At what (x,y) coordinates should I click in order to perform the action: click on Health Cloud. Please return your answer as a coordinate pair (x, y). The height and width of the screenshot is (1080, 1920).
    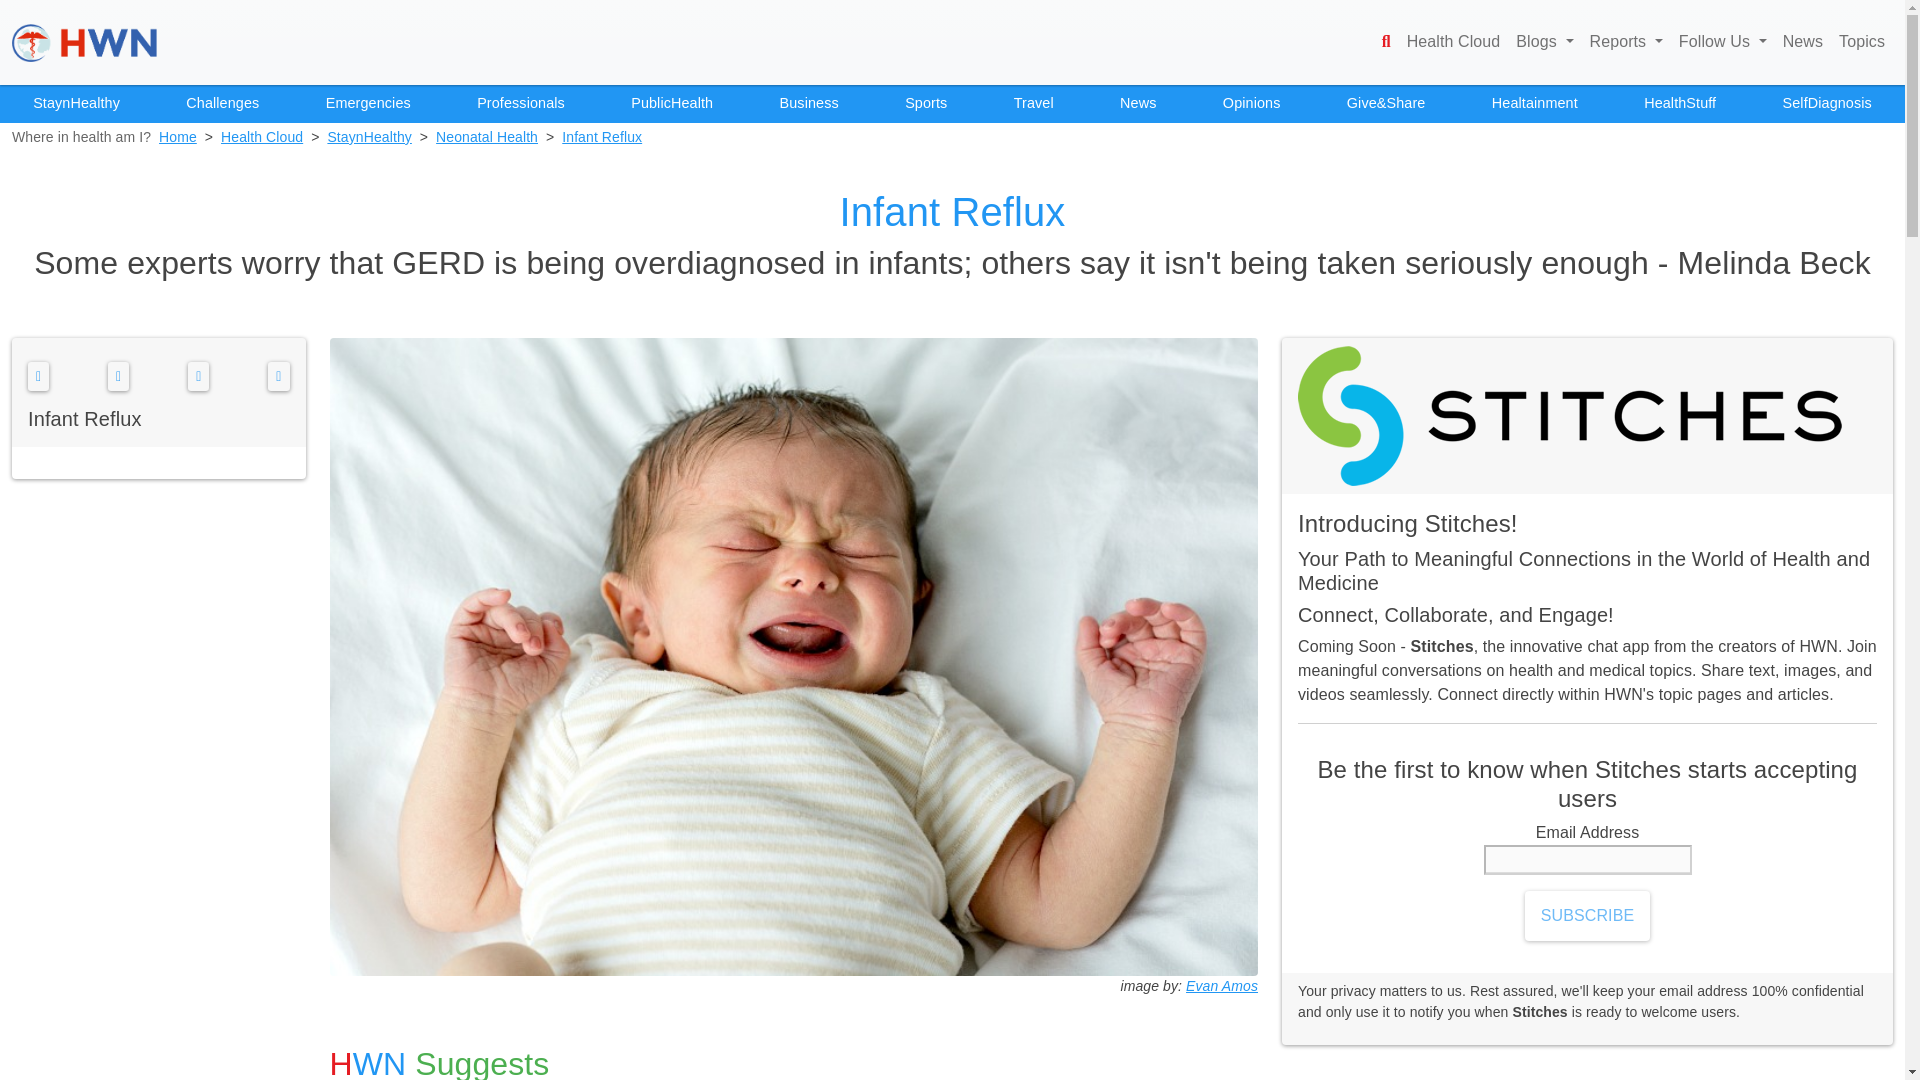
    Looking at the image, I should click on (1454, 42).